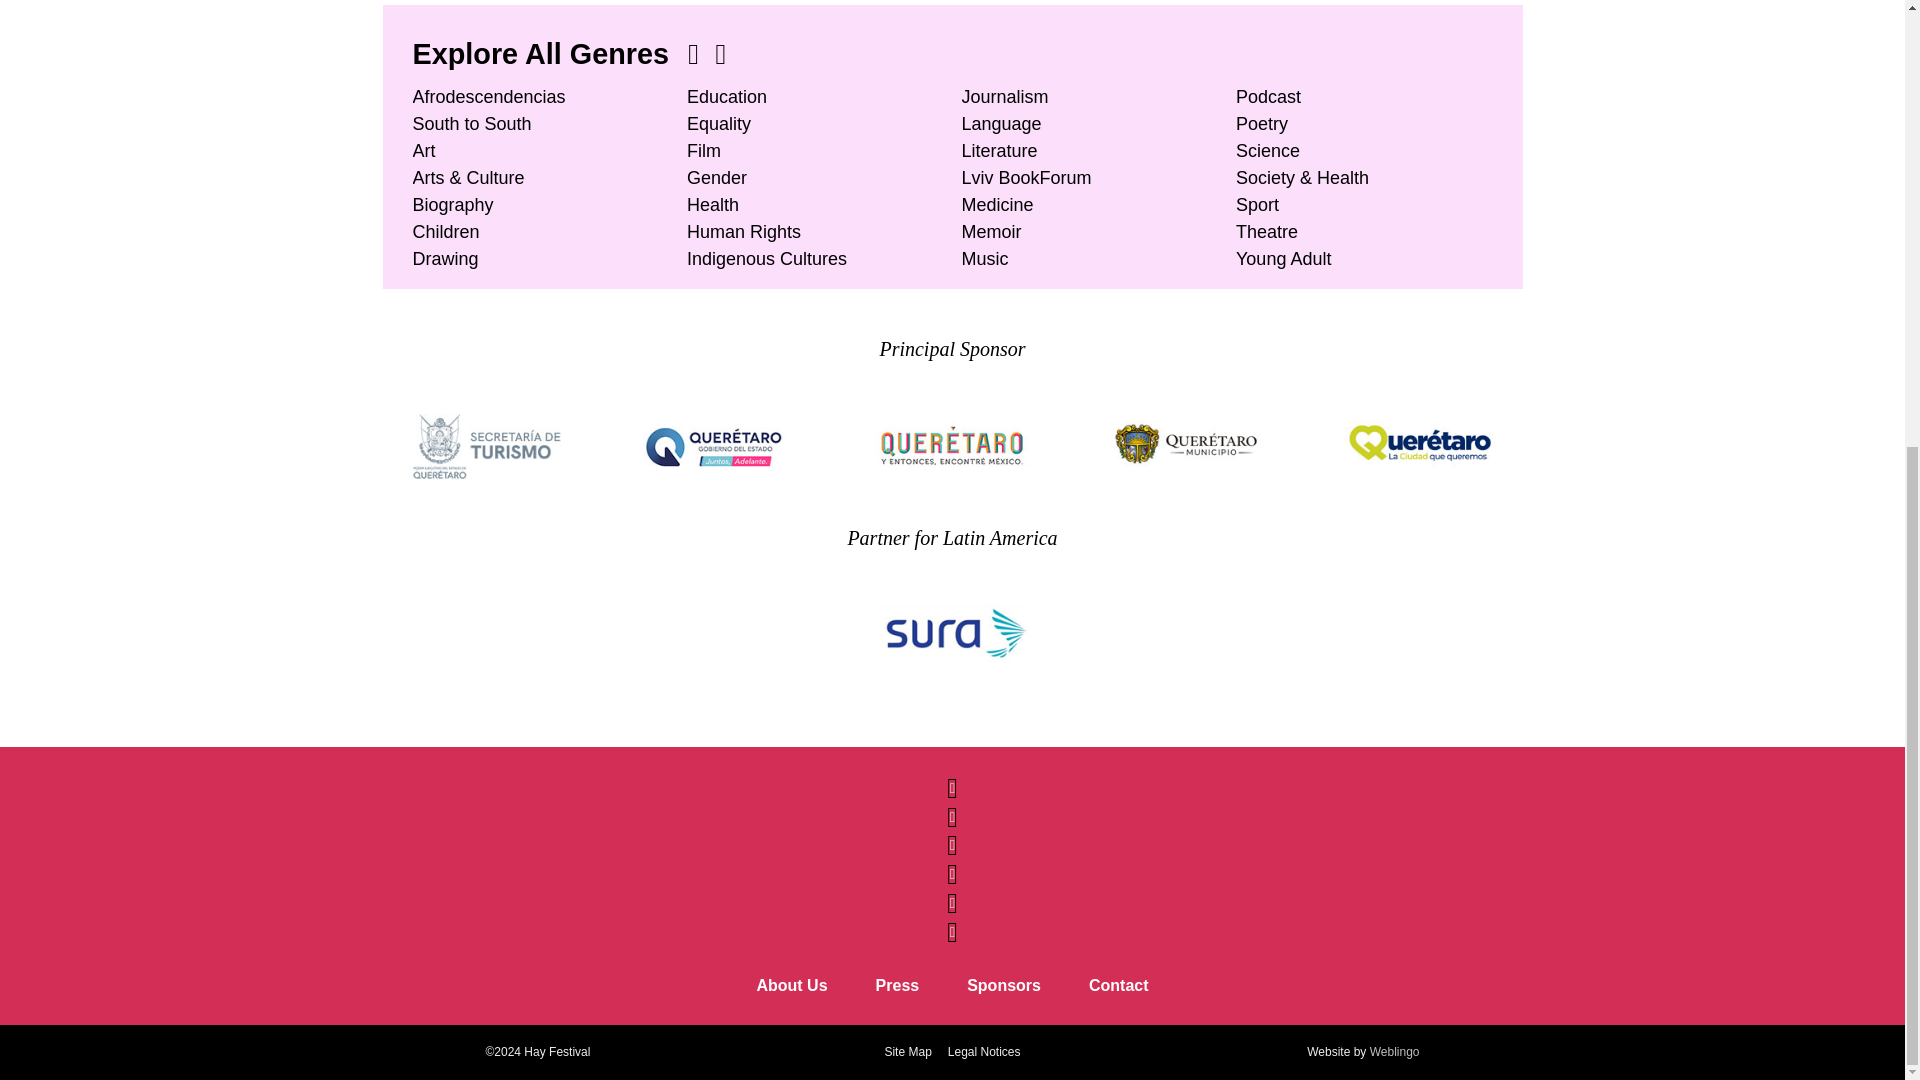 The height and width of the screenshot is (1080, 1920). I want to click on TikTok, so click(951, 924).